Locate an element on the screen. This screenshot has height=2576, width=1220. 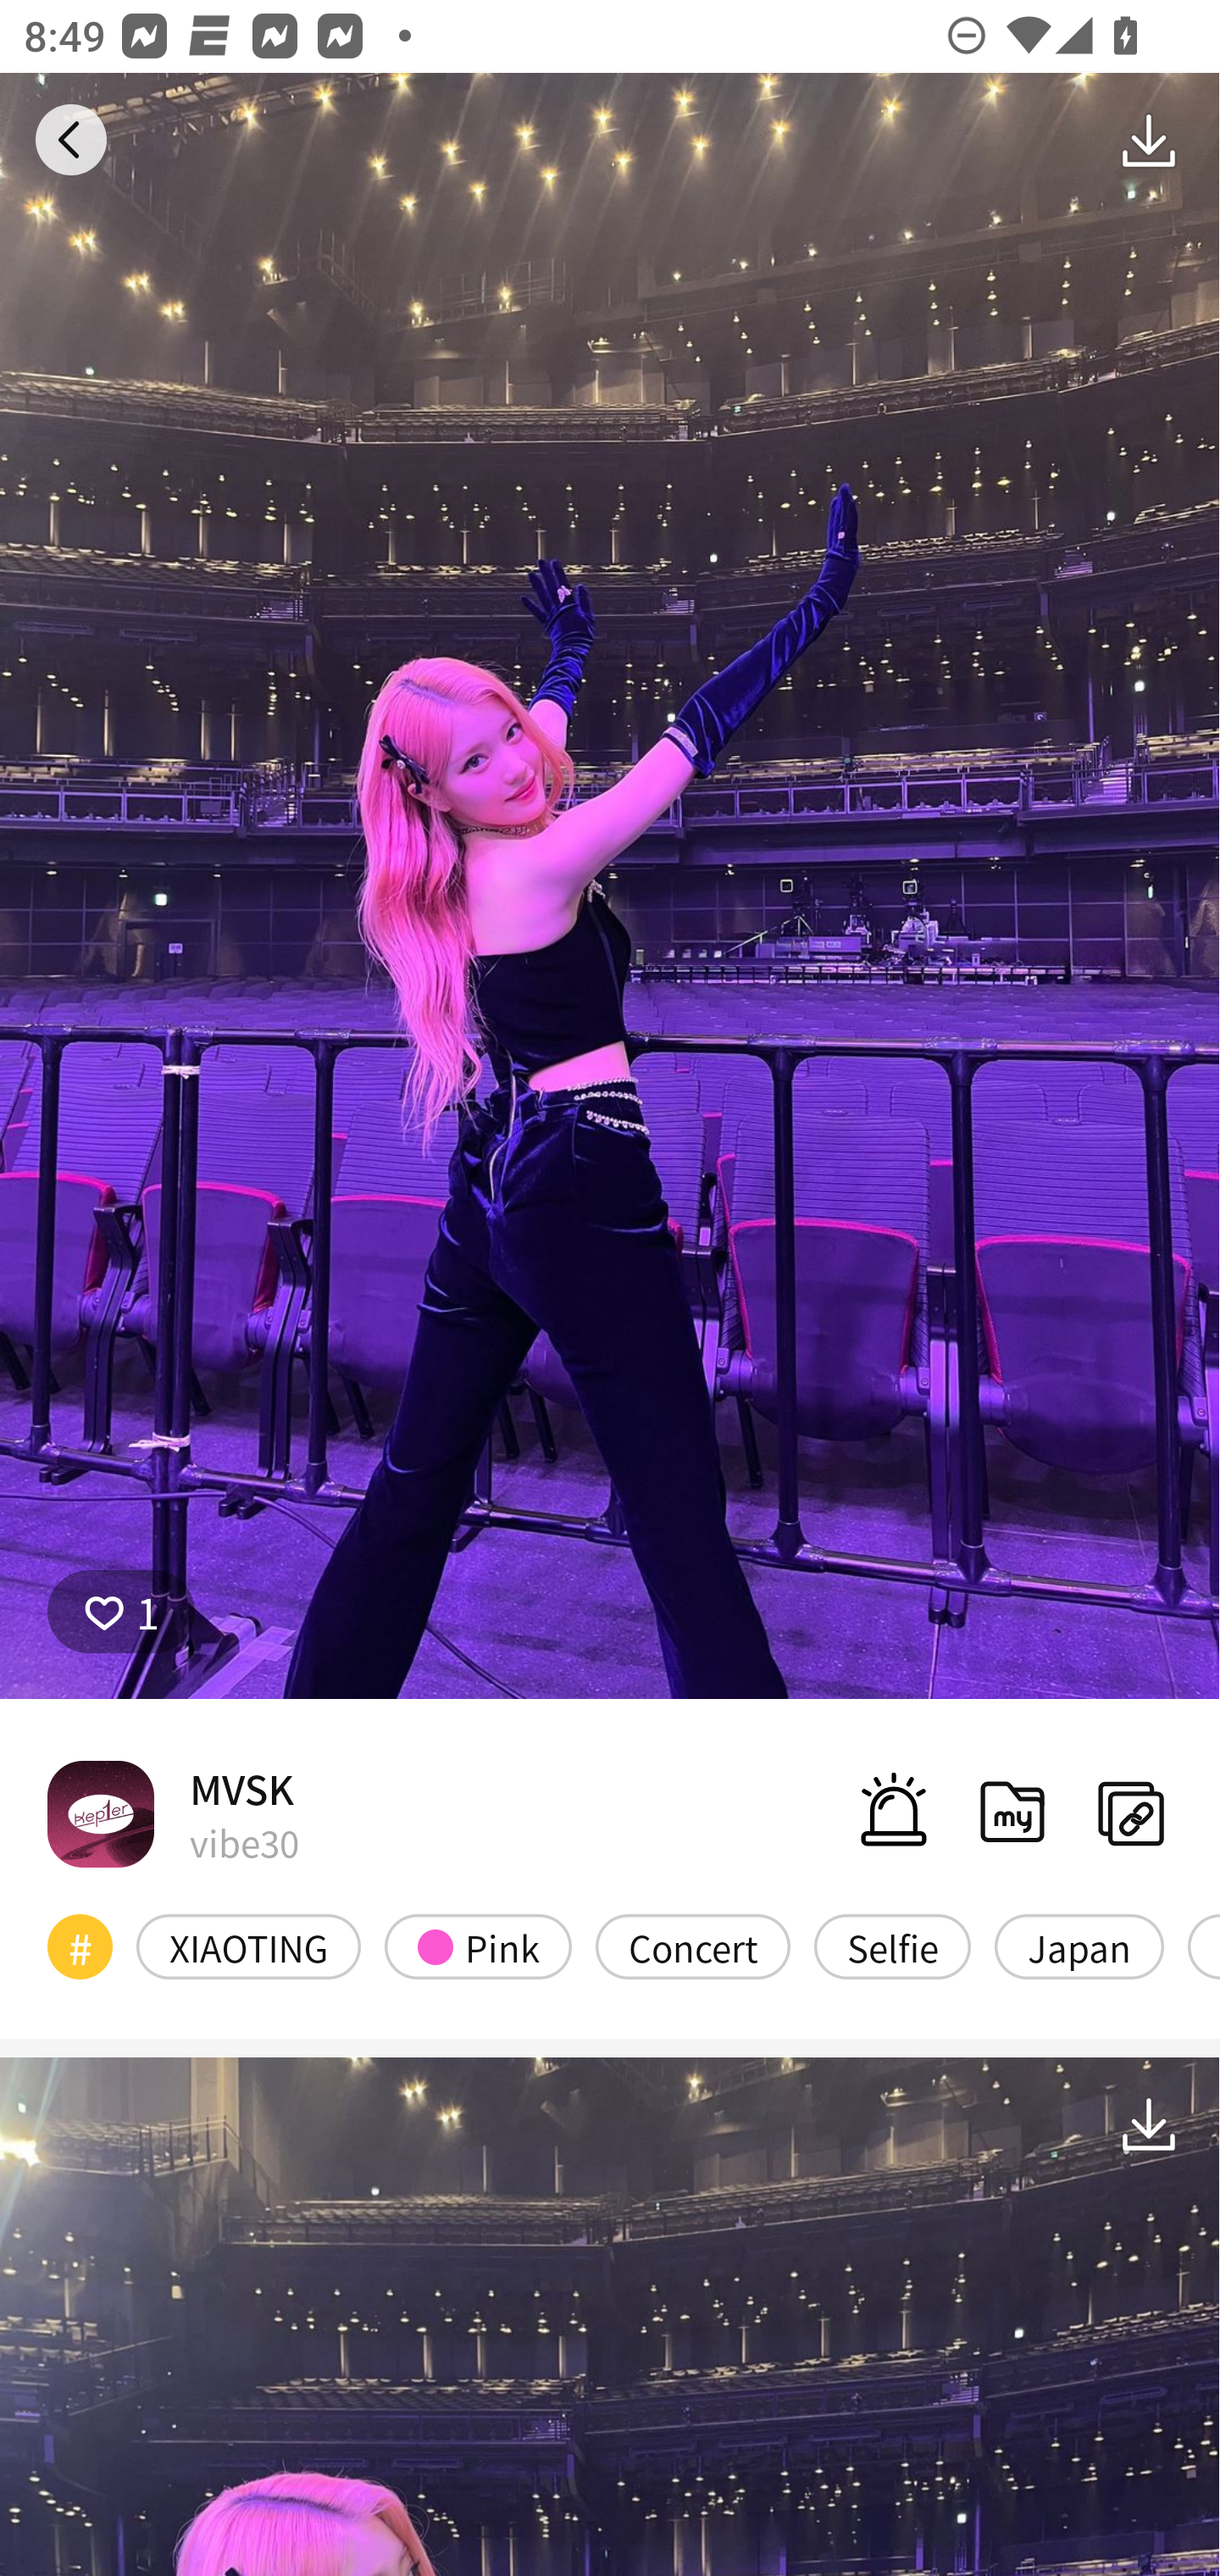
Concert is located at coordinates (693, 1946).